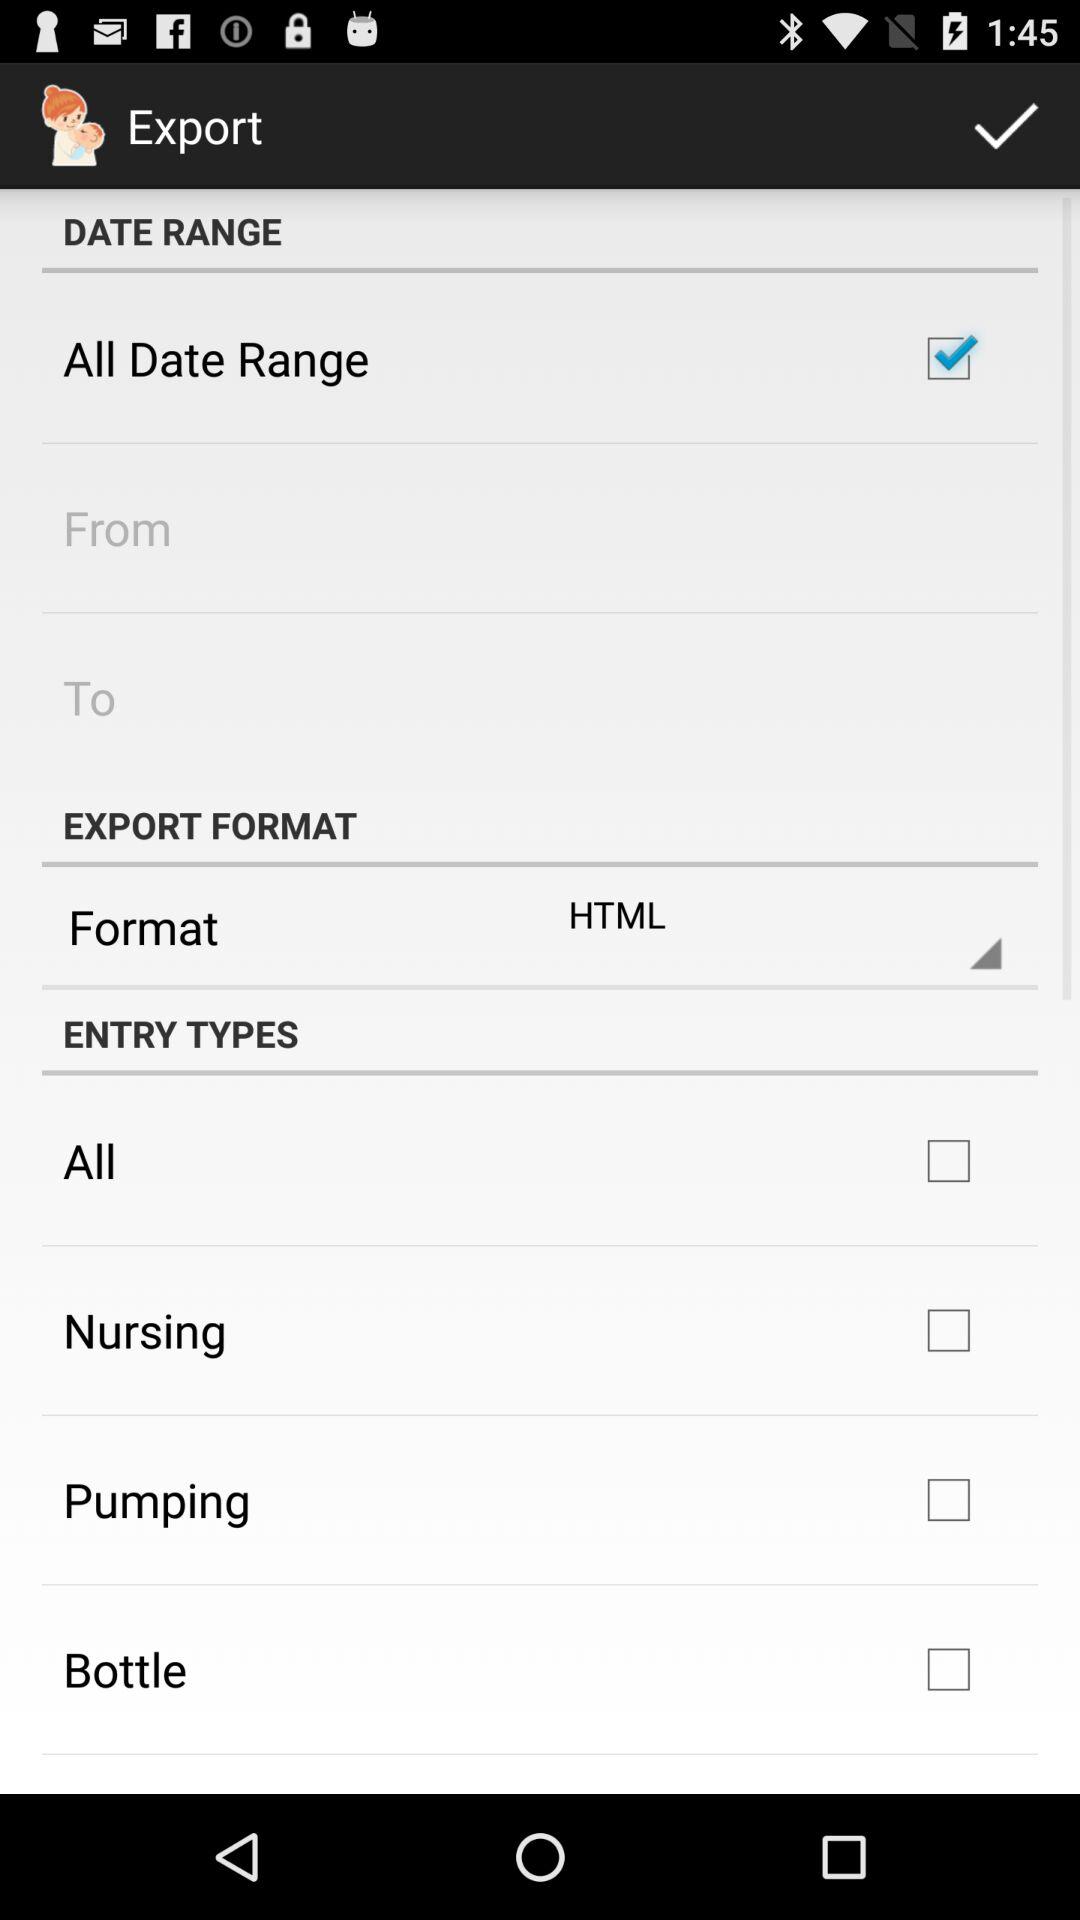  Describe the element at coordinates (768, 926) in the screenshot. I see `jump until html item` at that location.